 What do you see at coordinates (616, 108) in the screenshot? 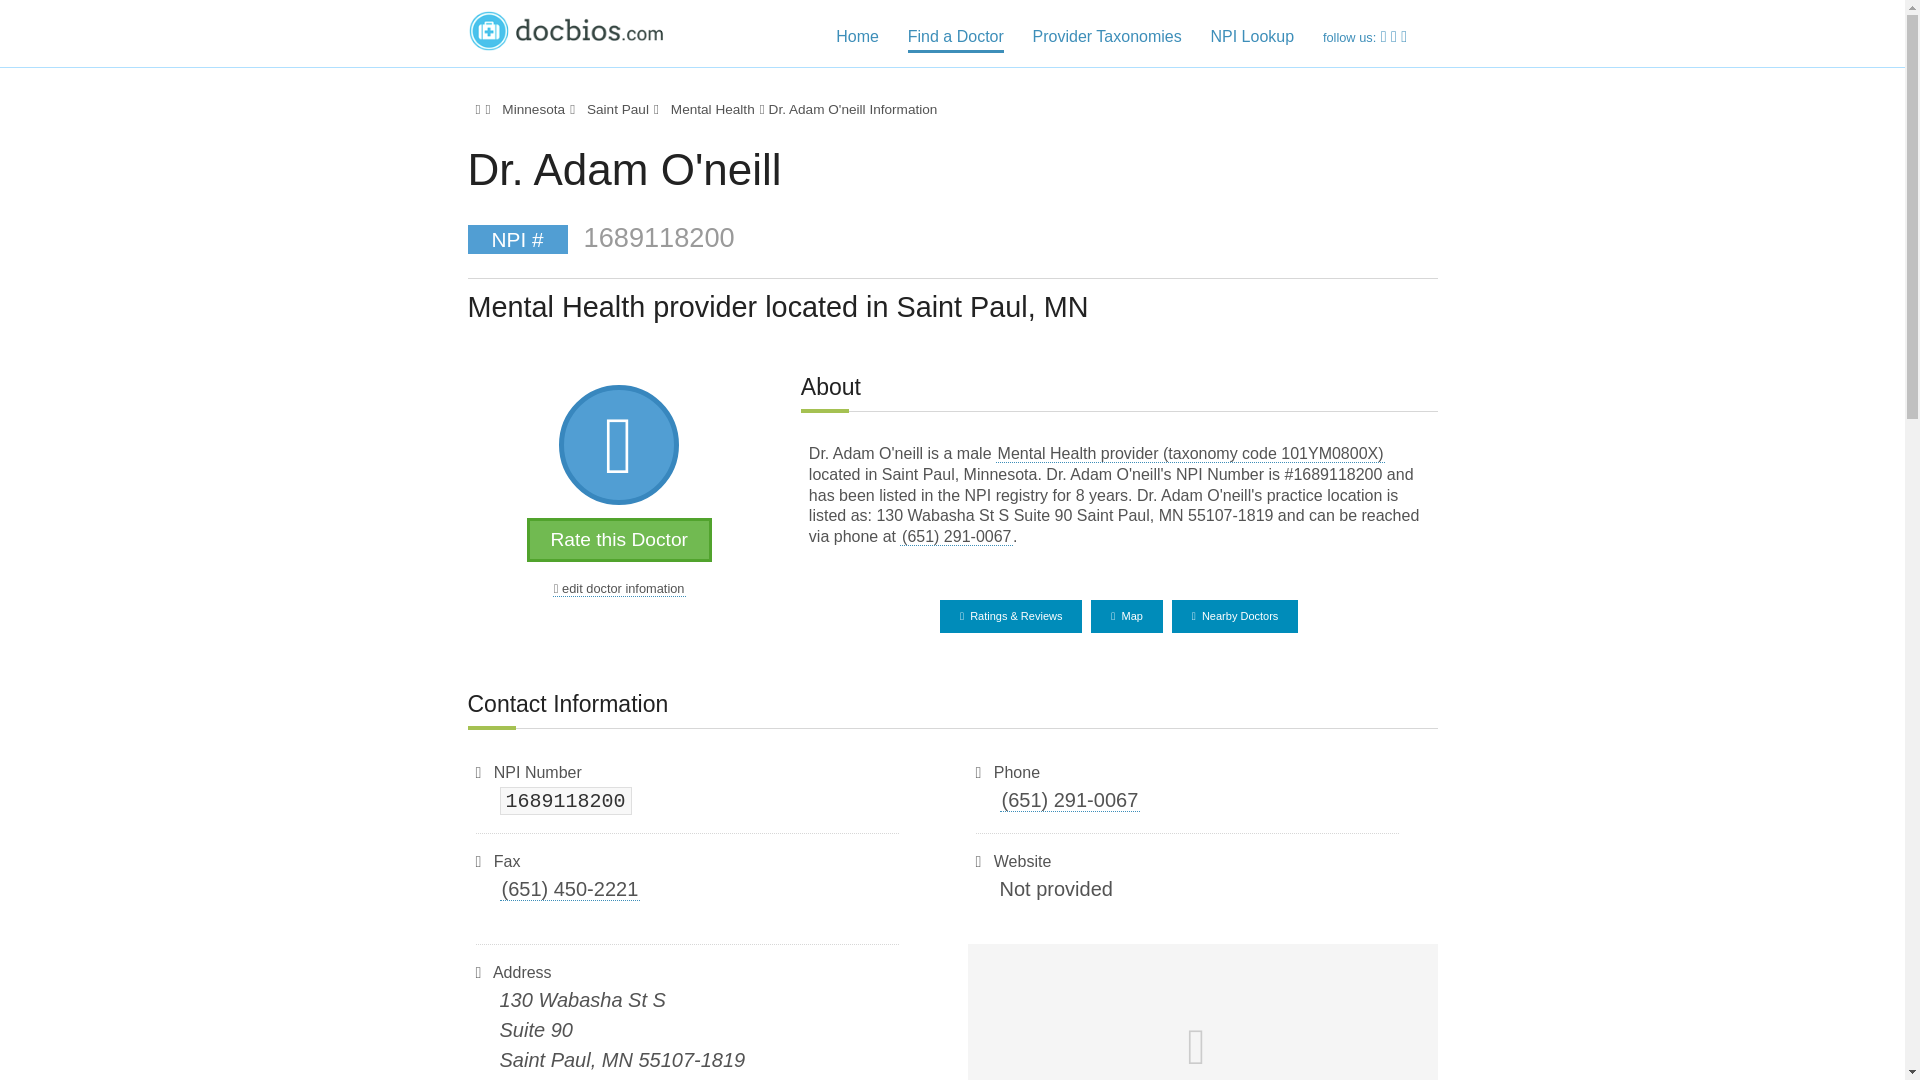
I see `Saint Paul` at bounding box center [616, 108].